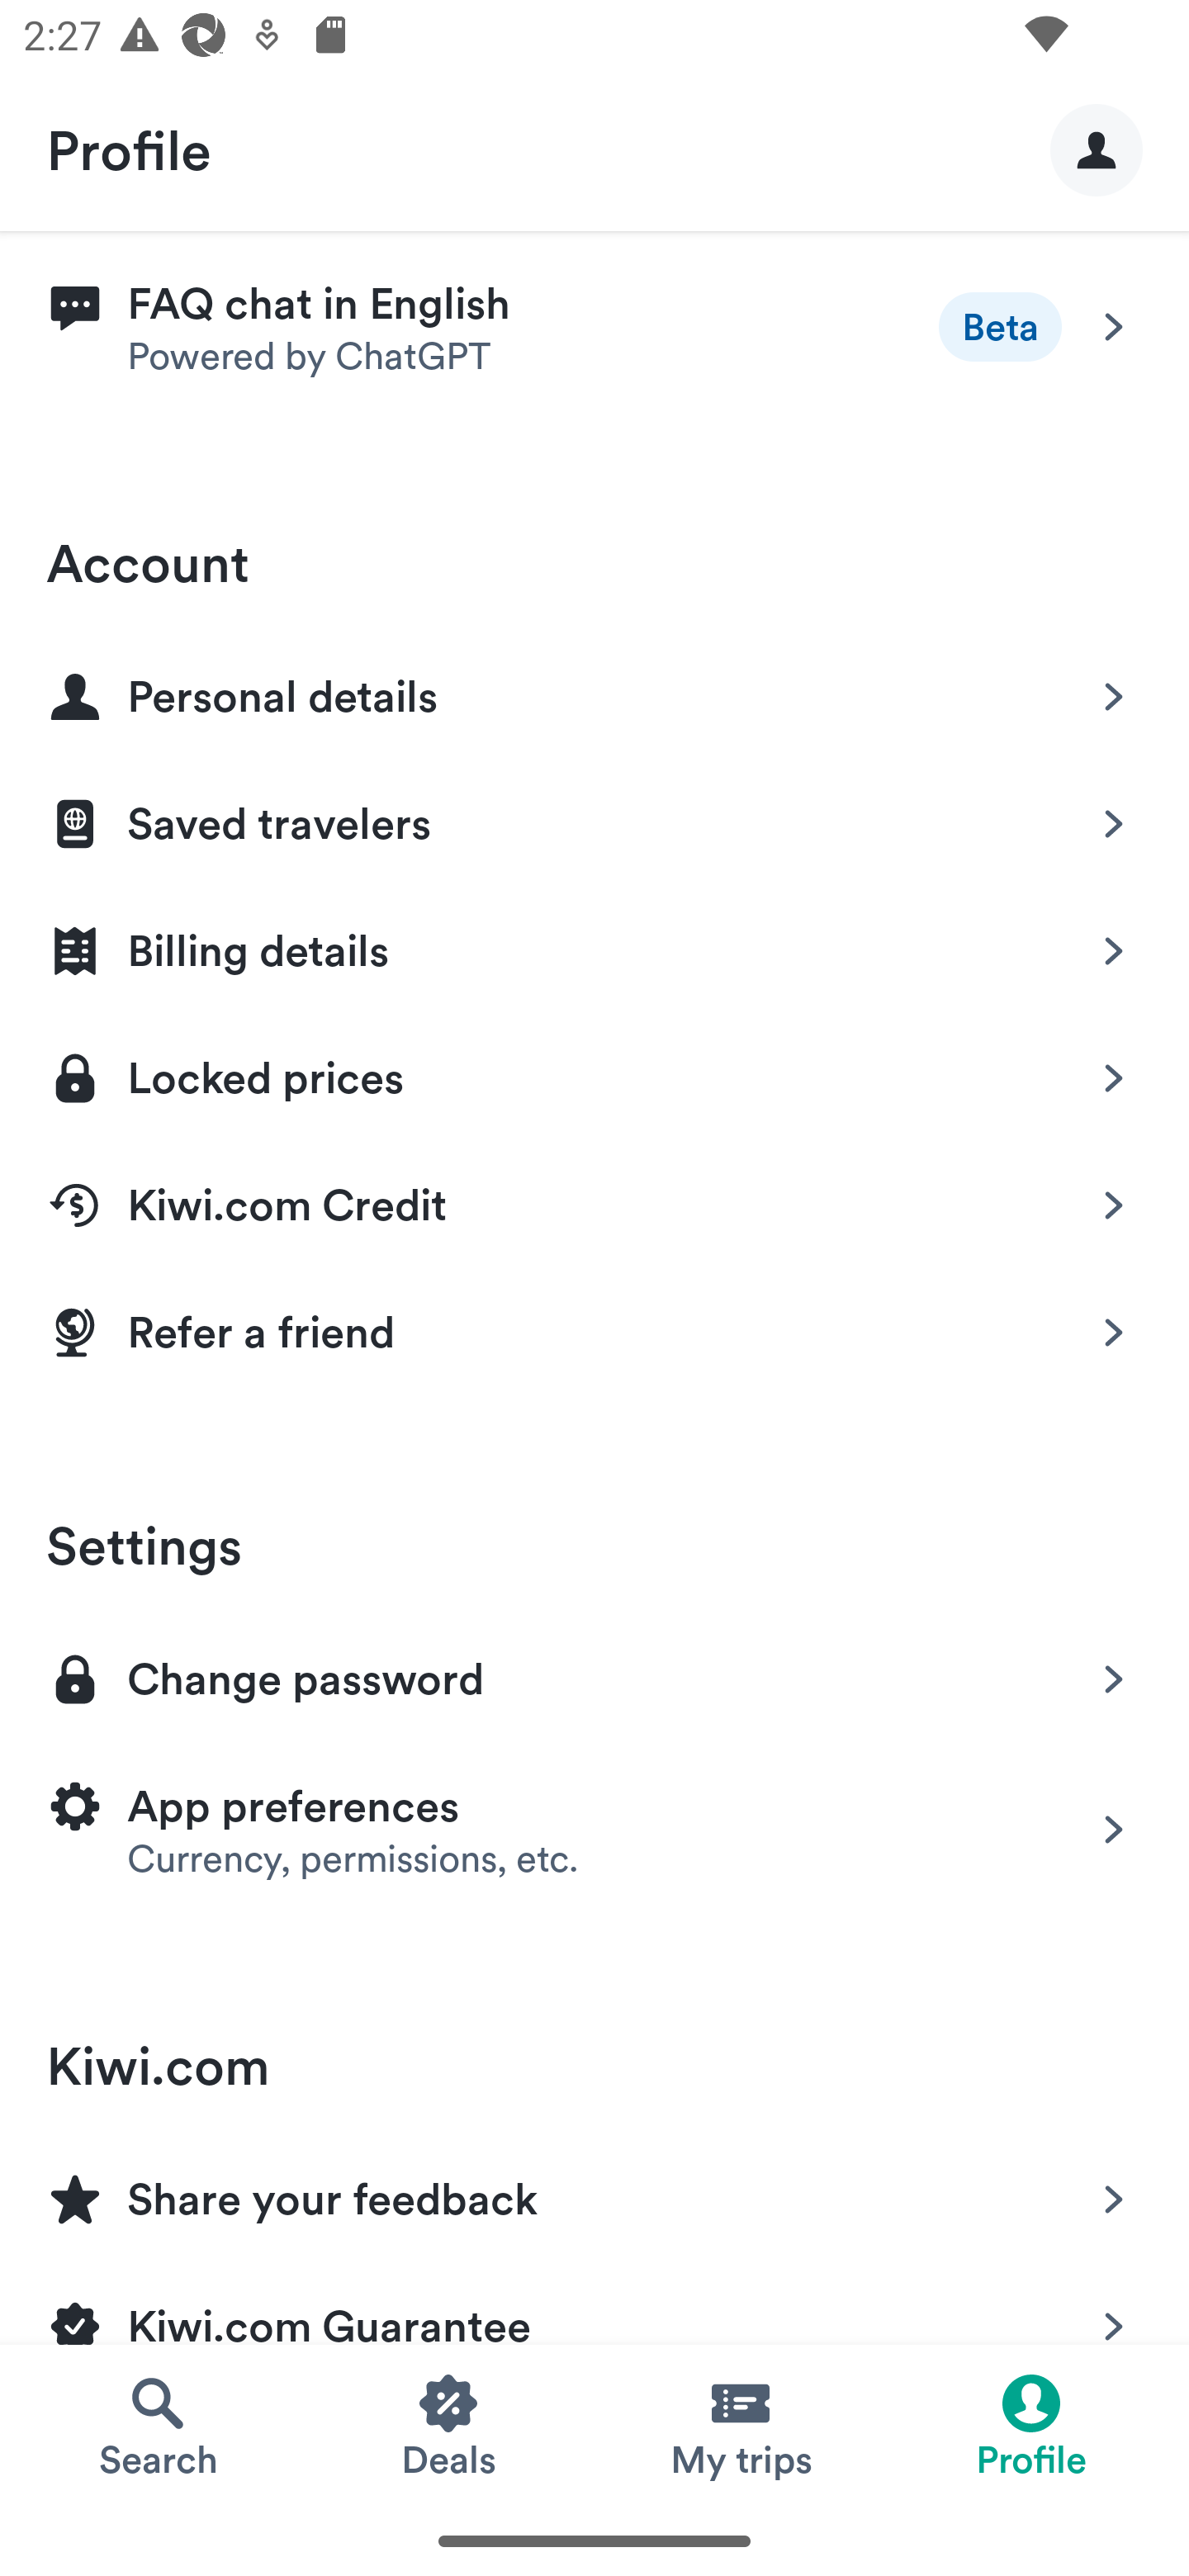 This screenshot has width=1189, height=2576. What do you see at coordinates (157, 2425) in the screenshot?
I see `Search` at bounding box center [157, 2425].